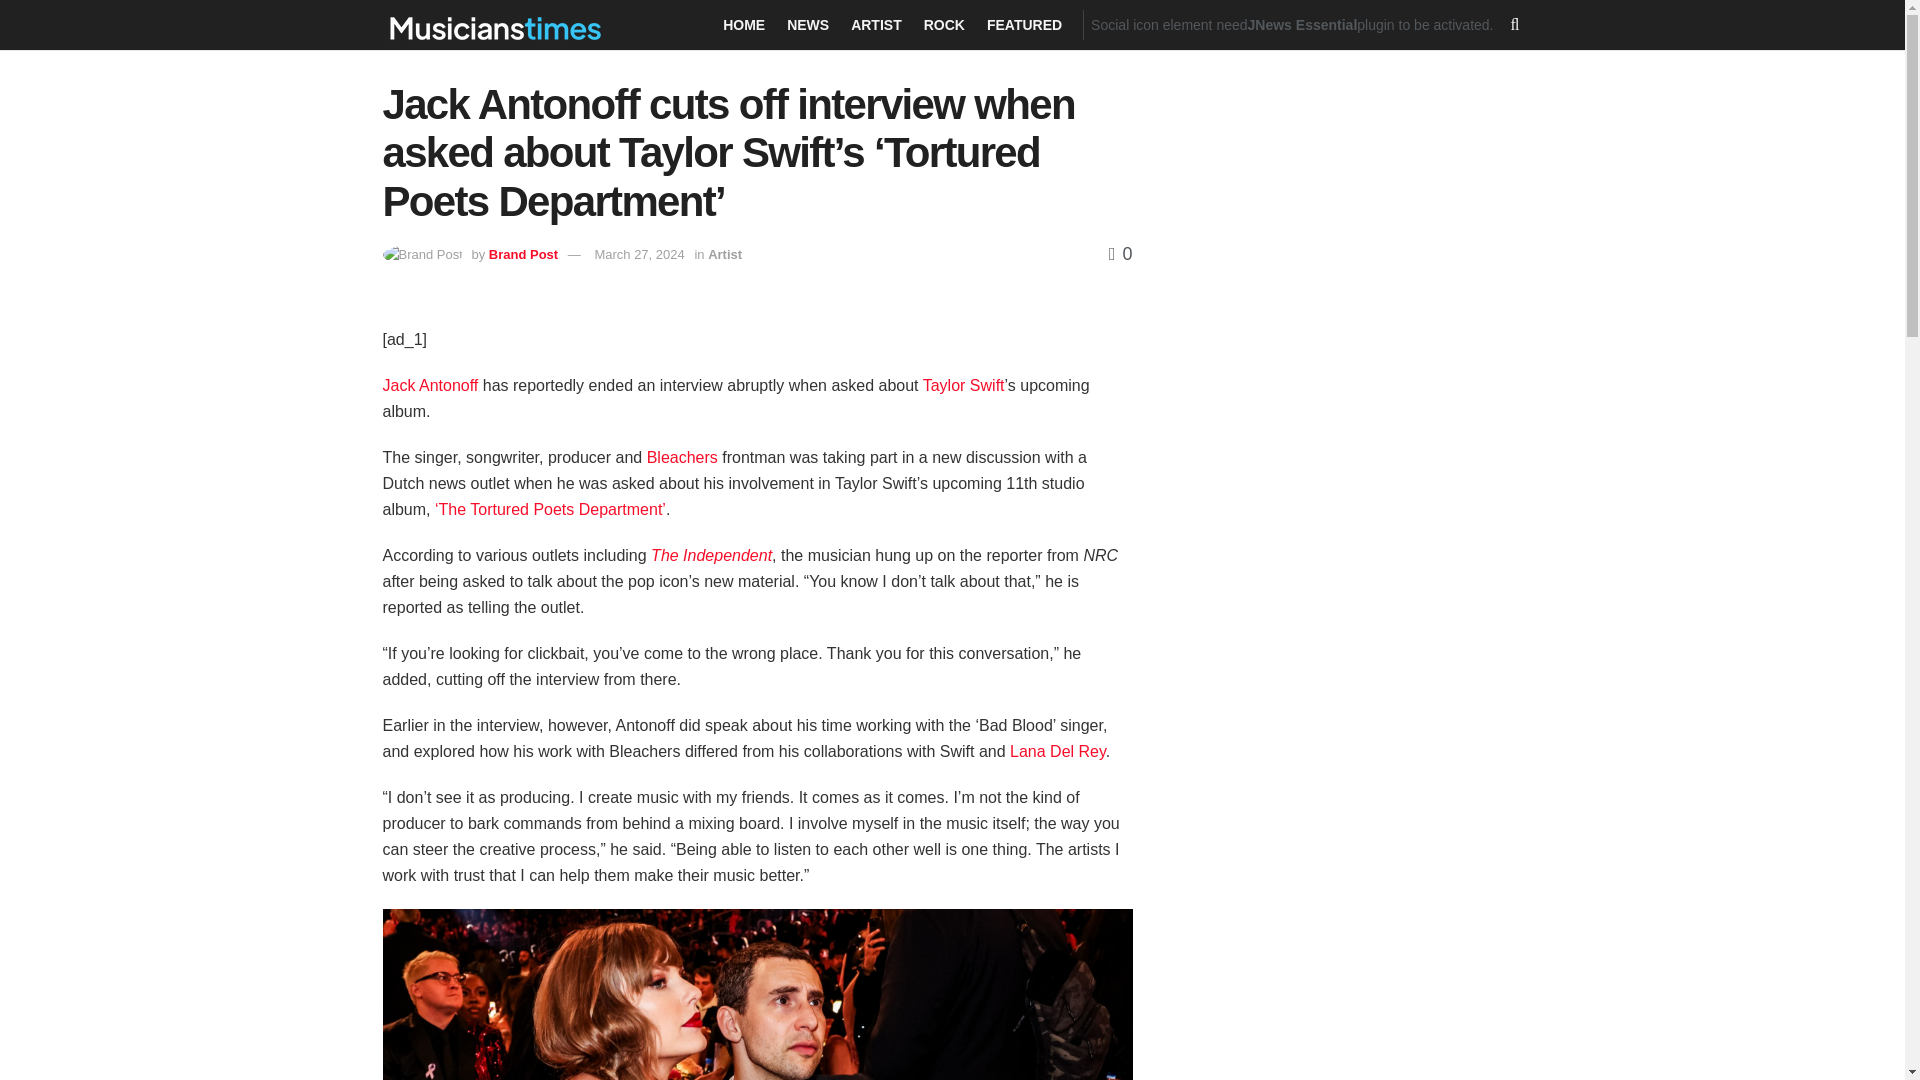 The height and width of the screenshot is (1080, 1920). Describe the element at coordinates (724, 254) in the screenshot. I see `Artist` at that location.